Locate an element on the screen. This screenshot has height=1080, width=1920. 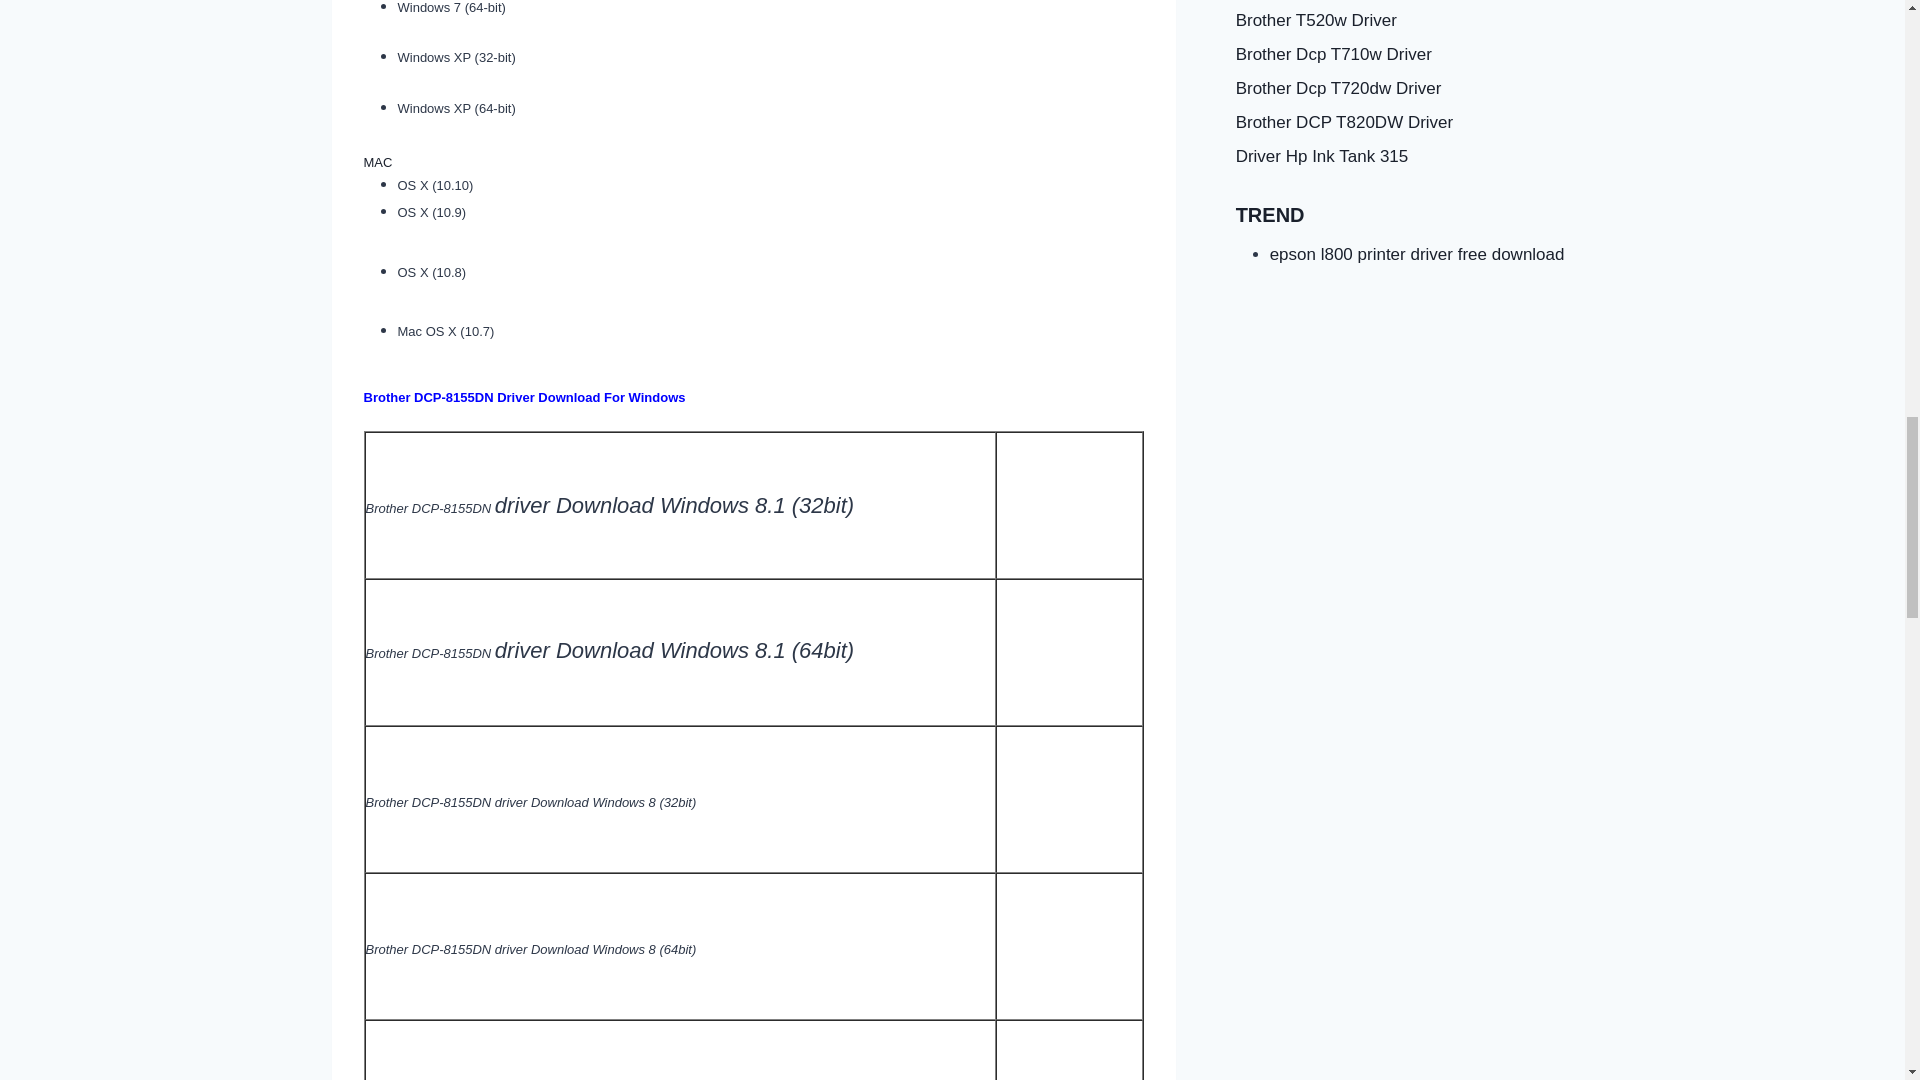
download is located at coordinates (1069, 946).